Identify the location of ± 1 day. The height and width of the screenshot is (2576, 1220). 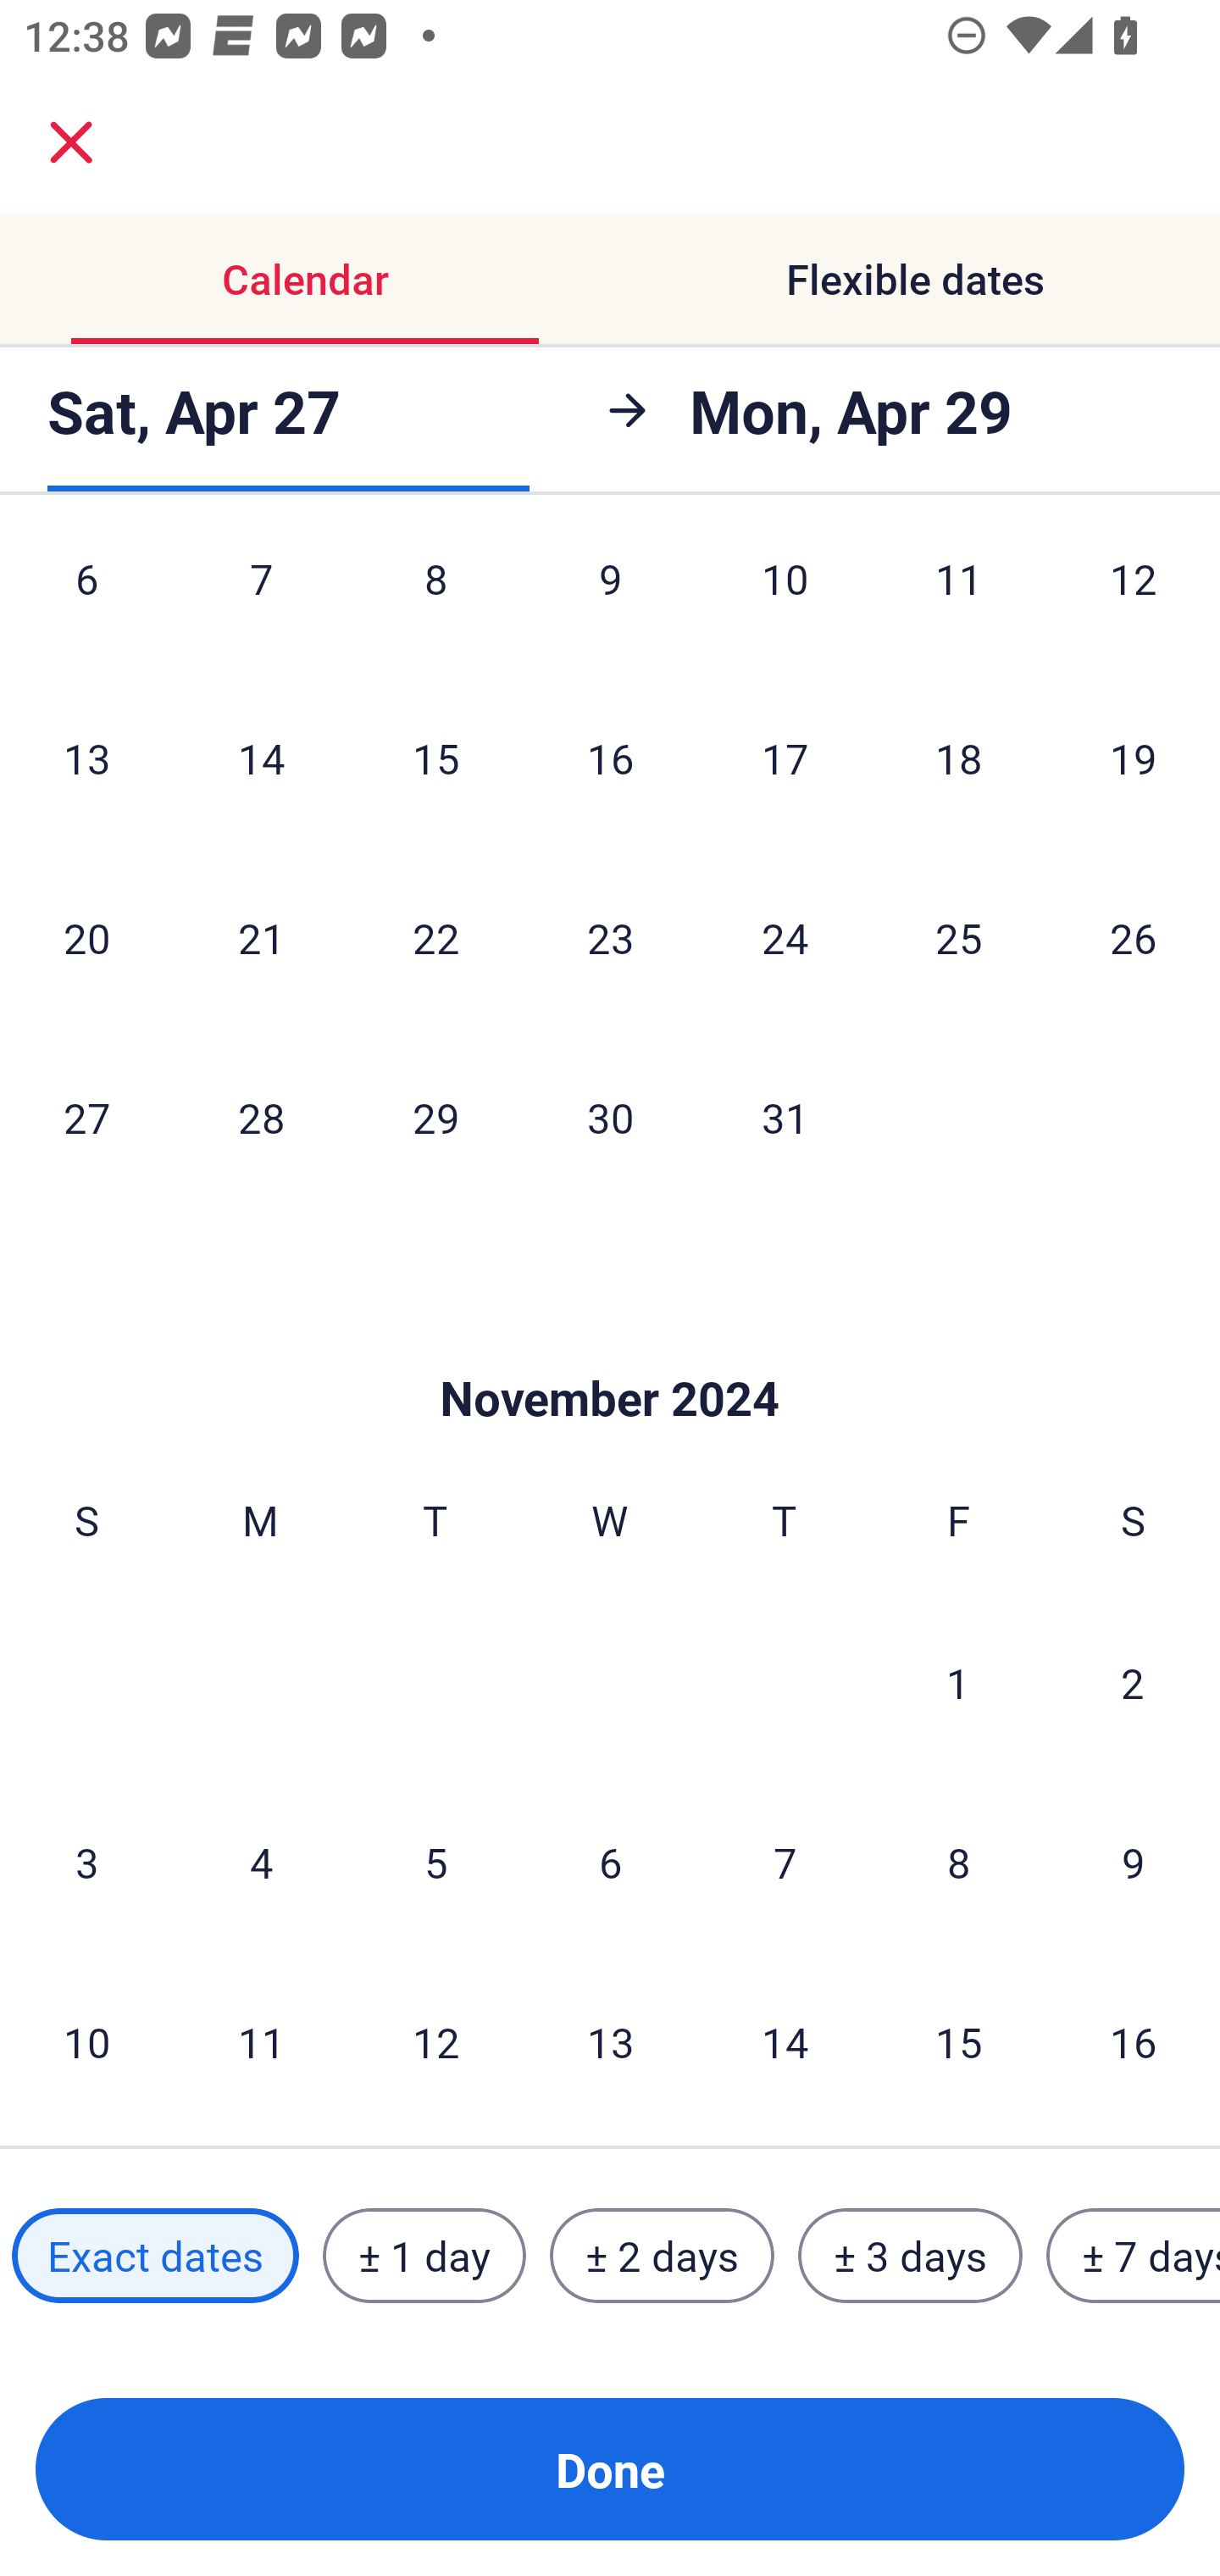
(424, 2255).